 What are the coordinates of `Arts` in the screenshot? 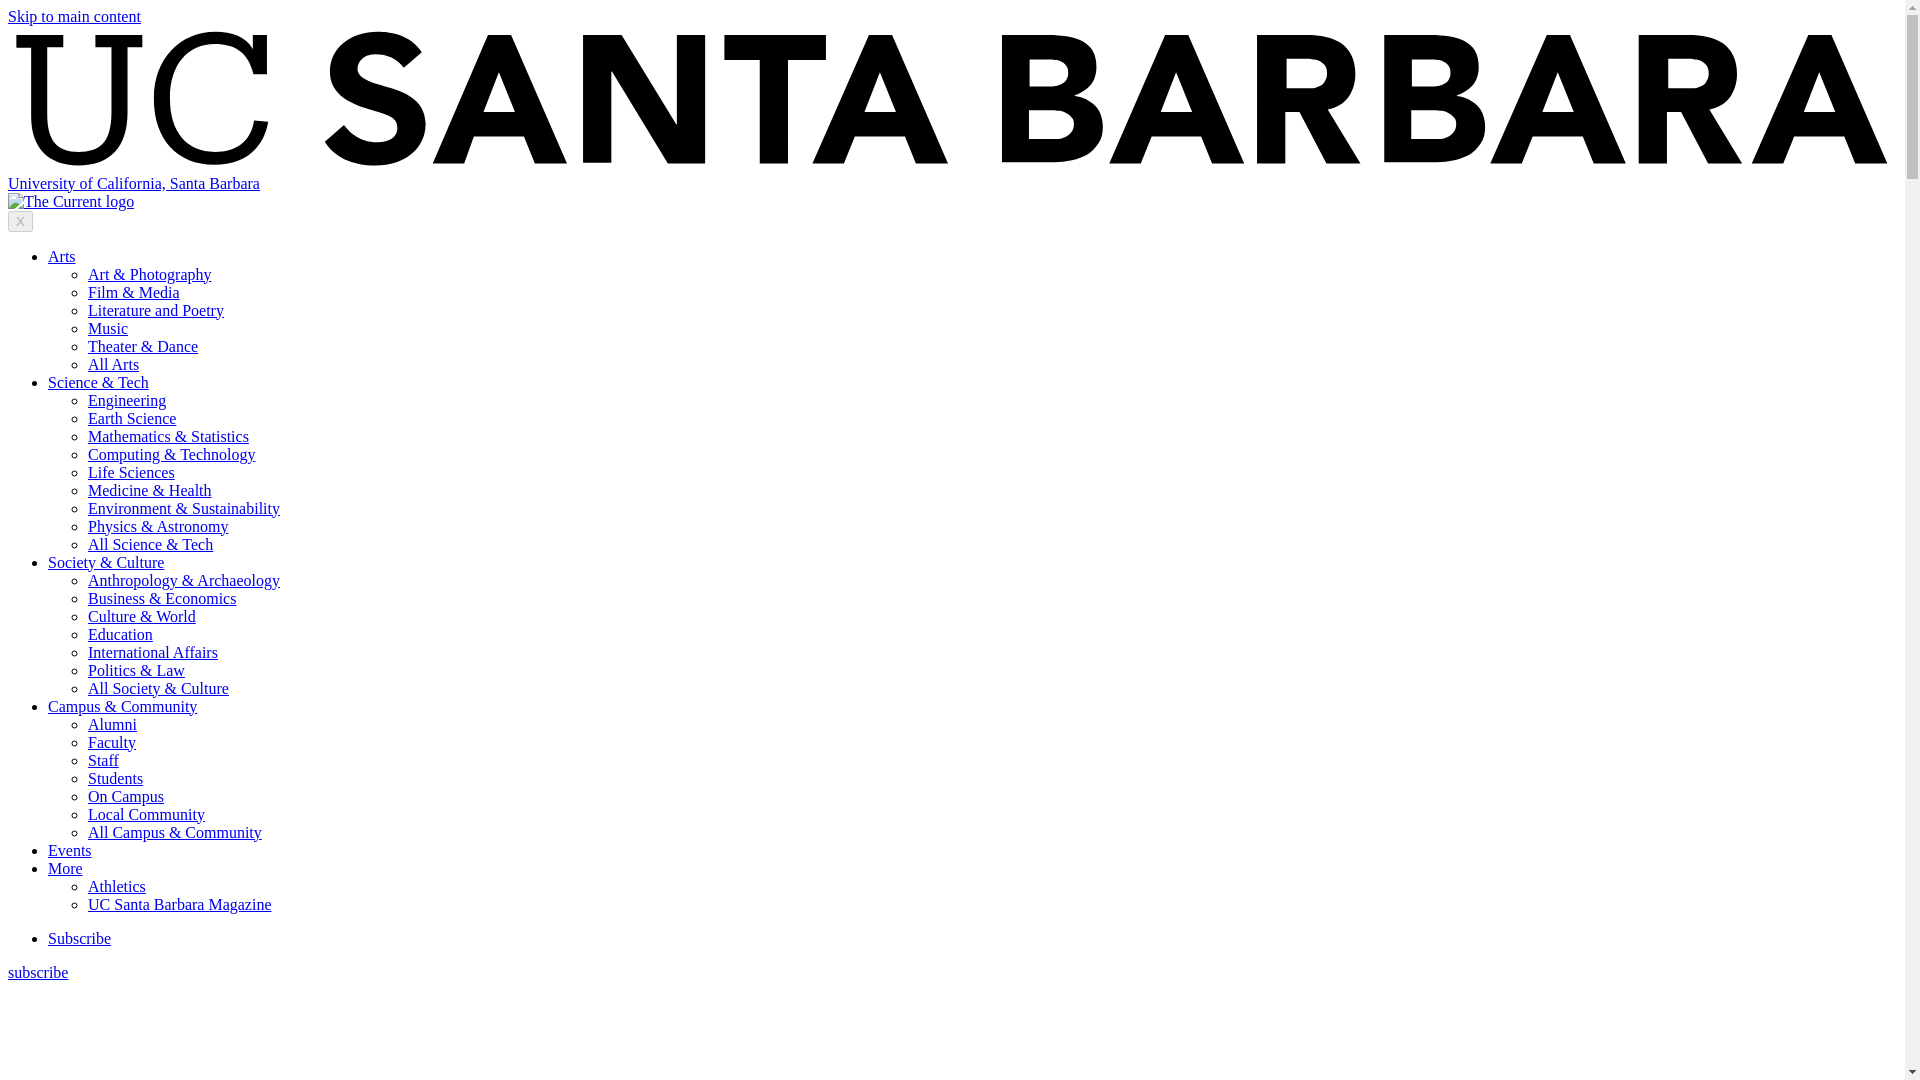 It's located at (62, 256).